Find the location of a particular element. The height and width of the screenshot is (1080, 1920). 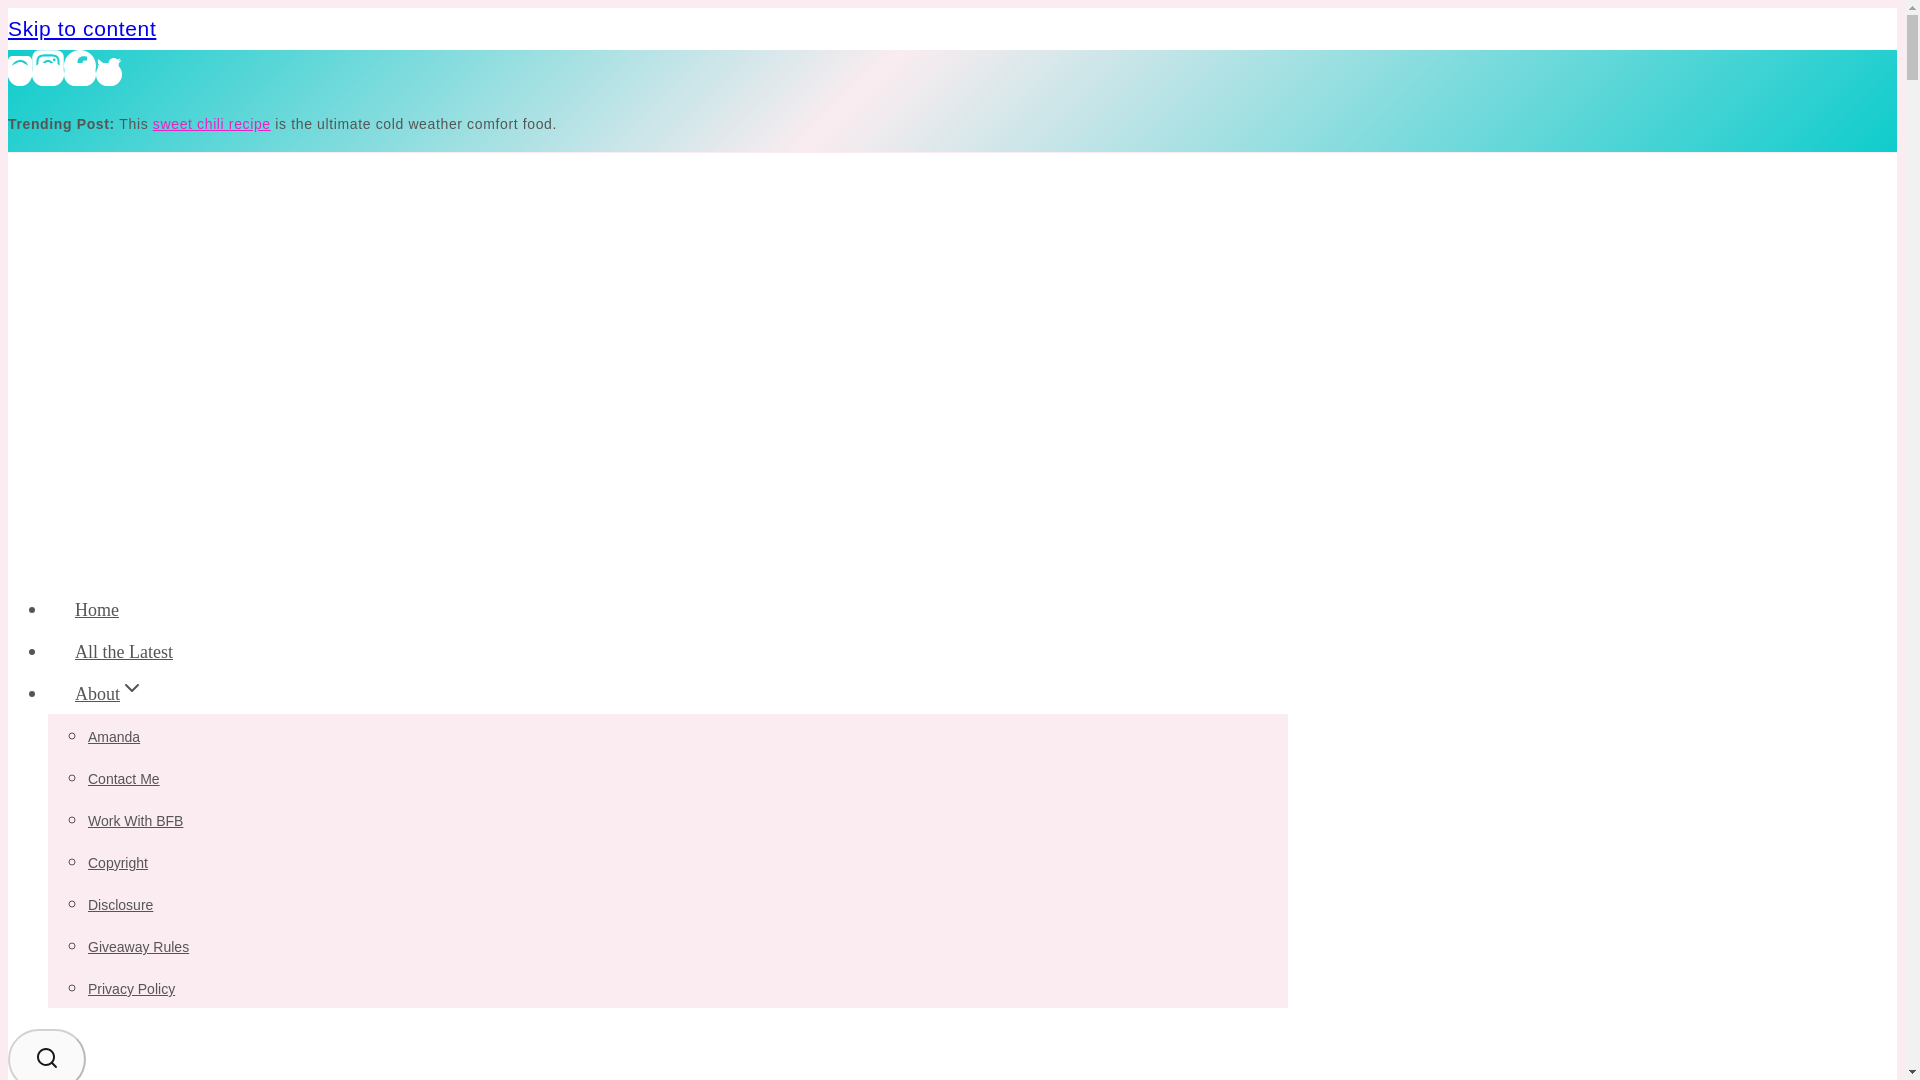

Pinterest is located at coordinates (20, 74).